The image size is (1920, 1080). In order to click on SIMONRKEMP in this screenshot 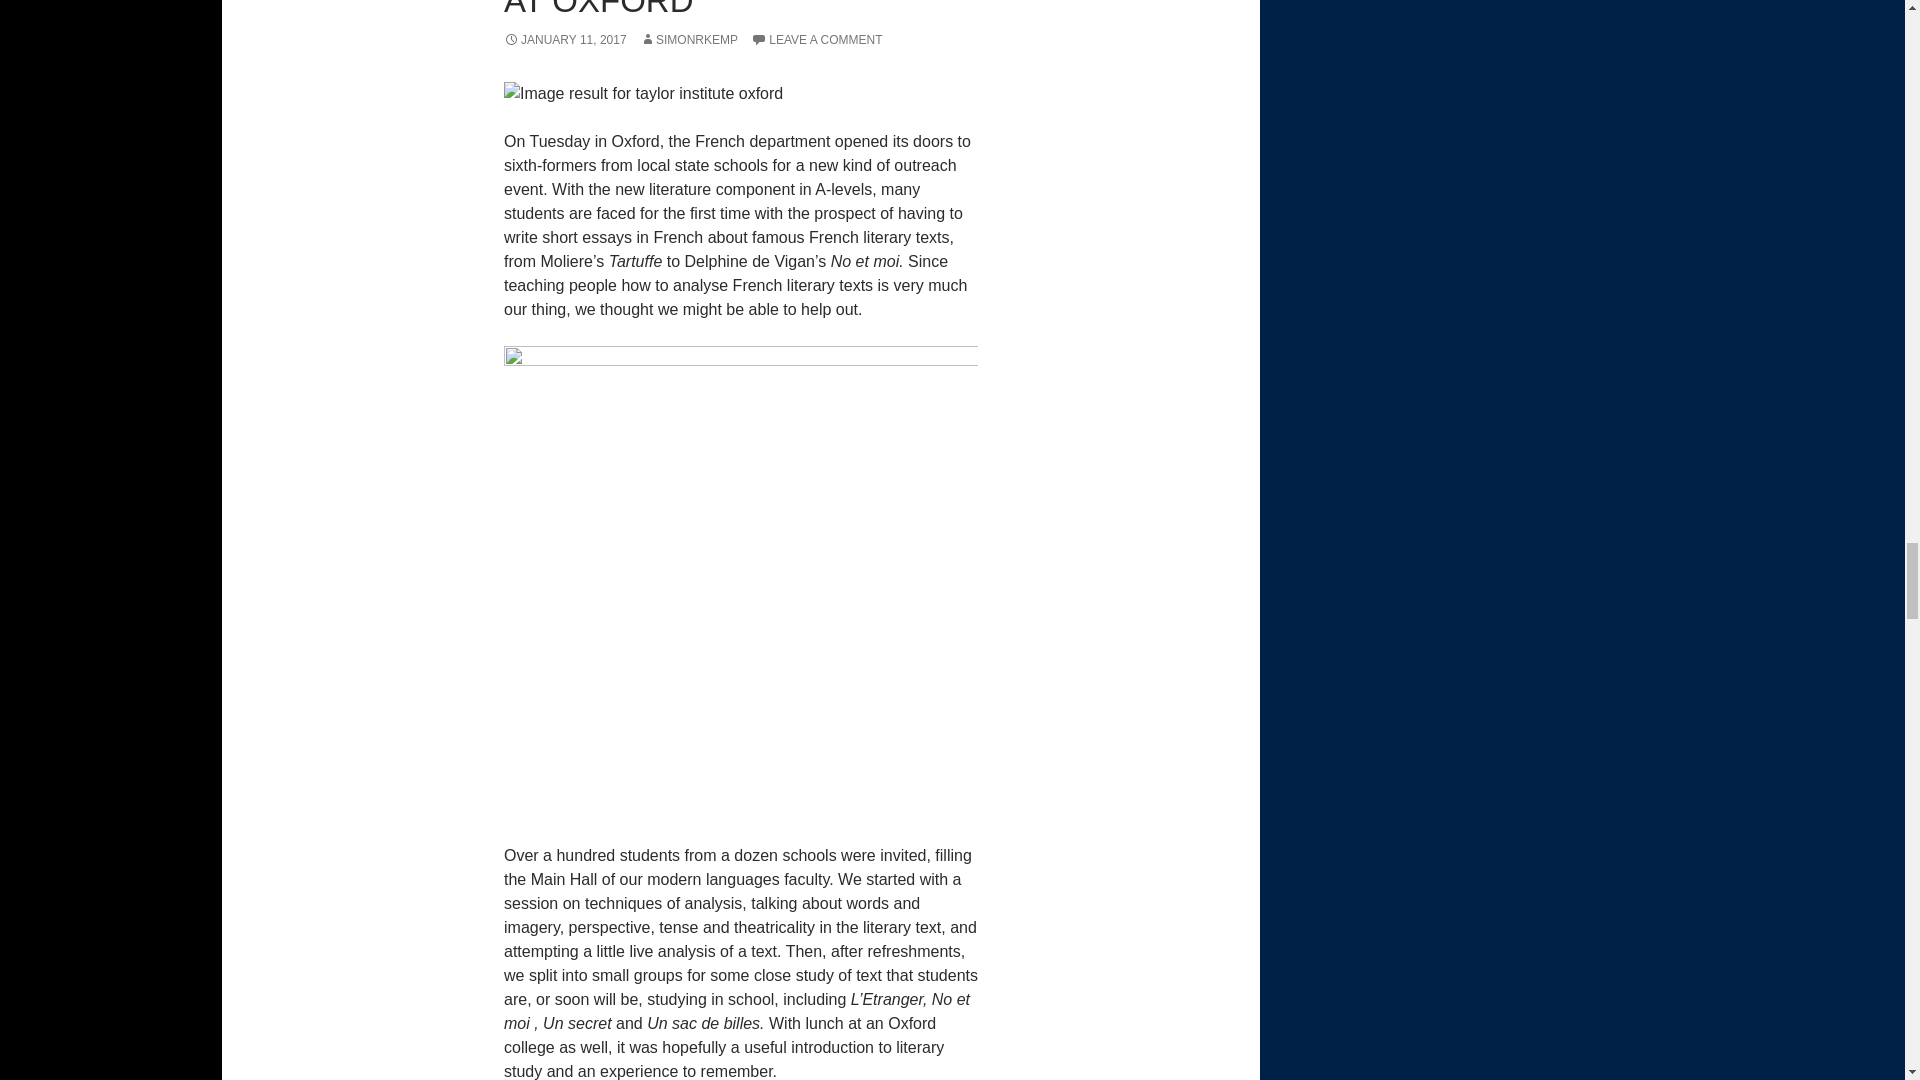, I will do `click(688, 40)`.